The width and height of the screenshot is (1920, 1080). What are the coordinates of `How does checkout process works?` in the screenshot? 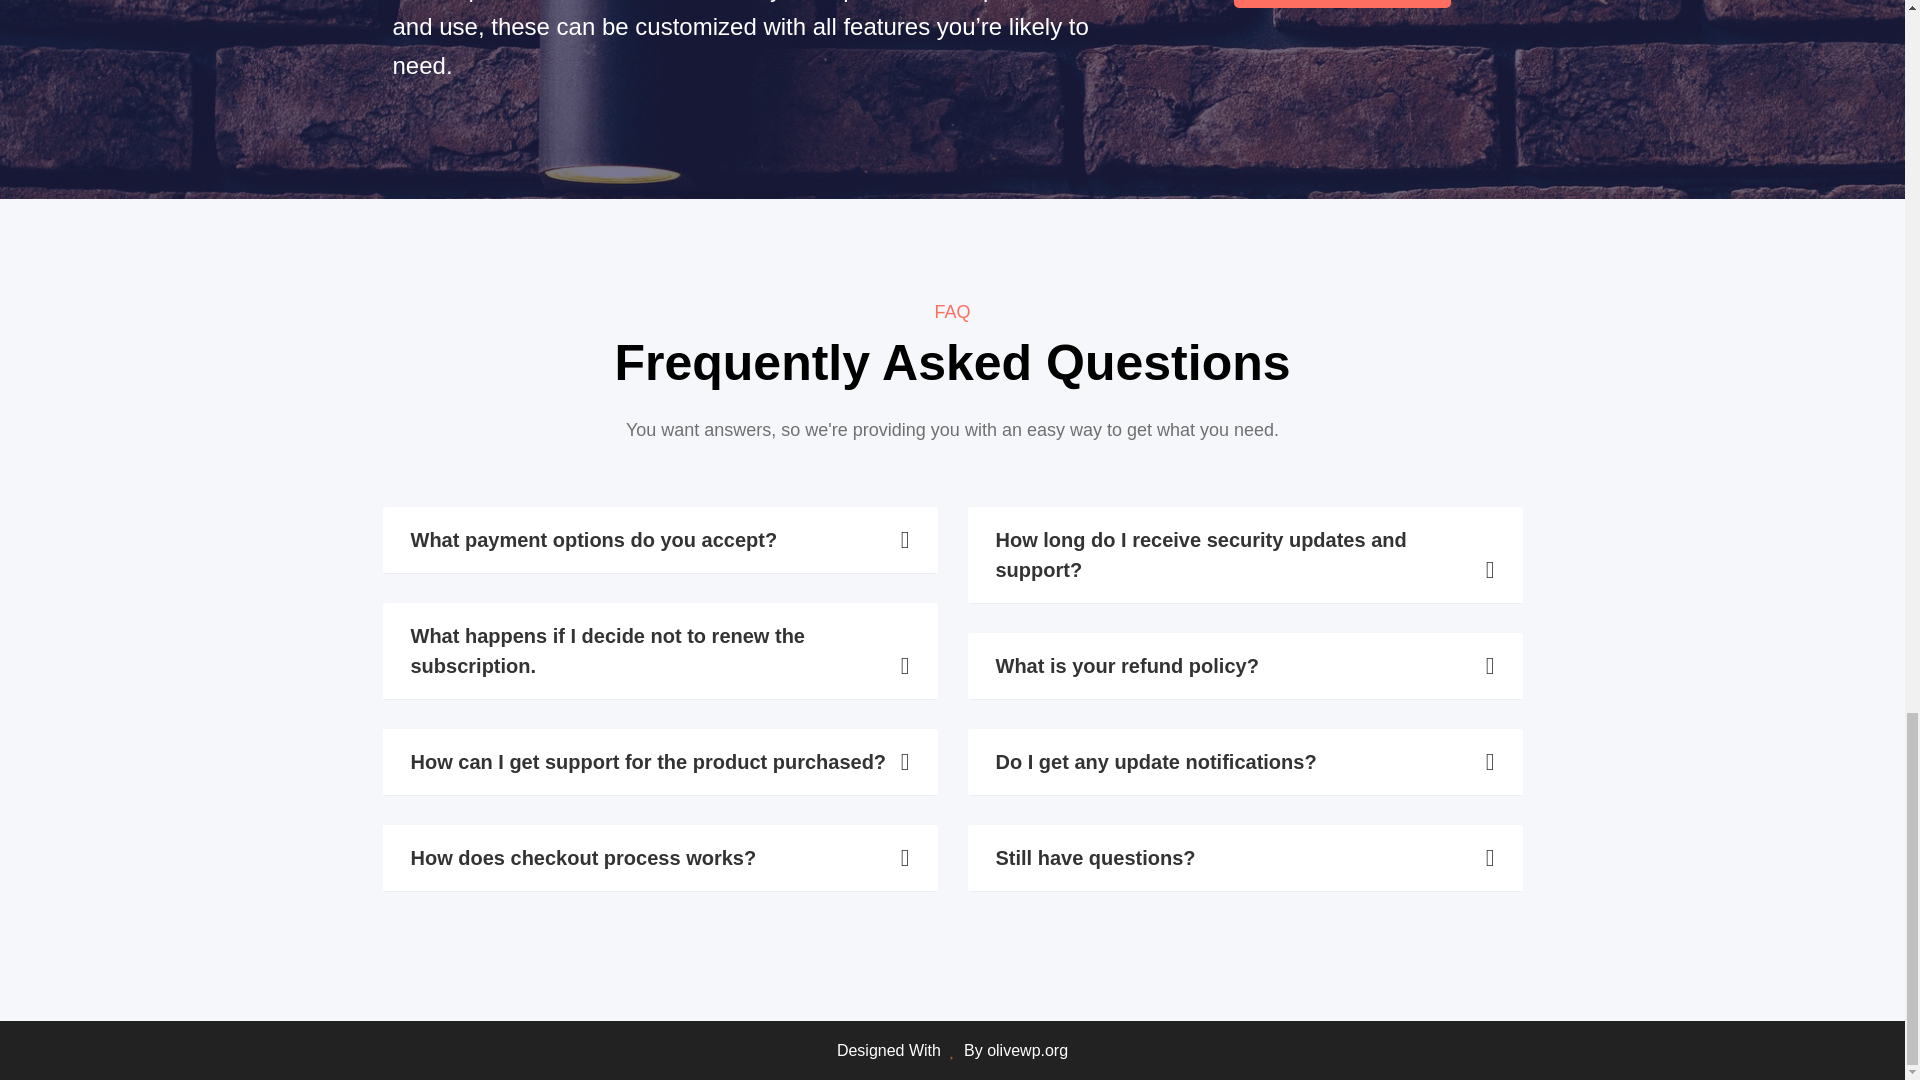 It's located at (659, 858).